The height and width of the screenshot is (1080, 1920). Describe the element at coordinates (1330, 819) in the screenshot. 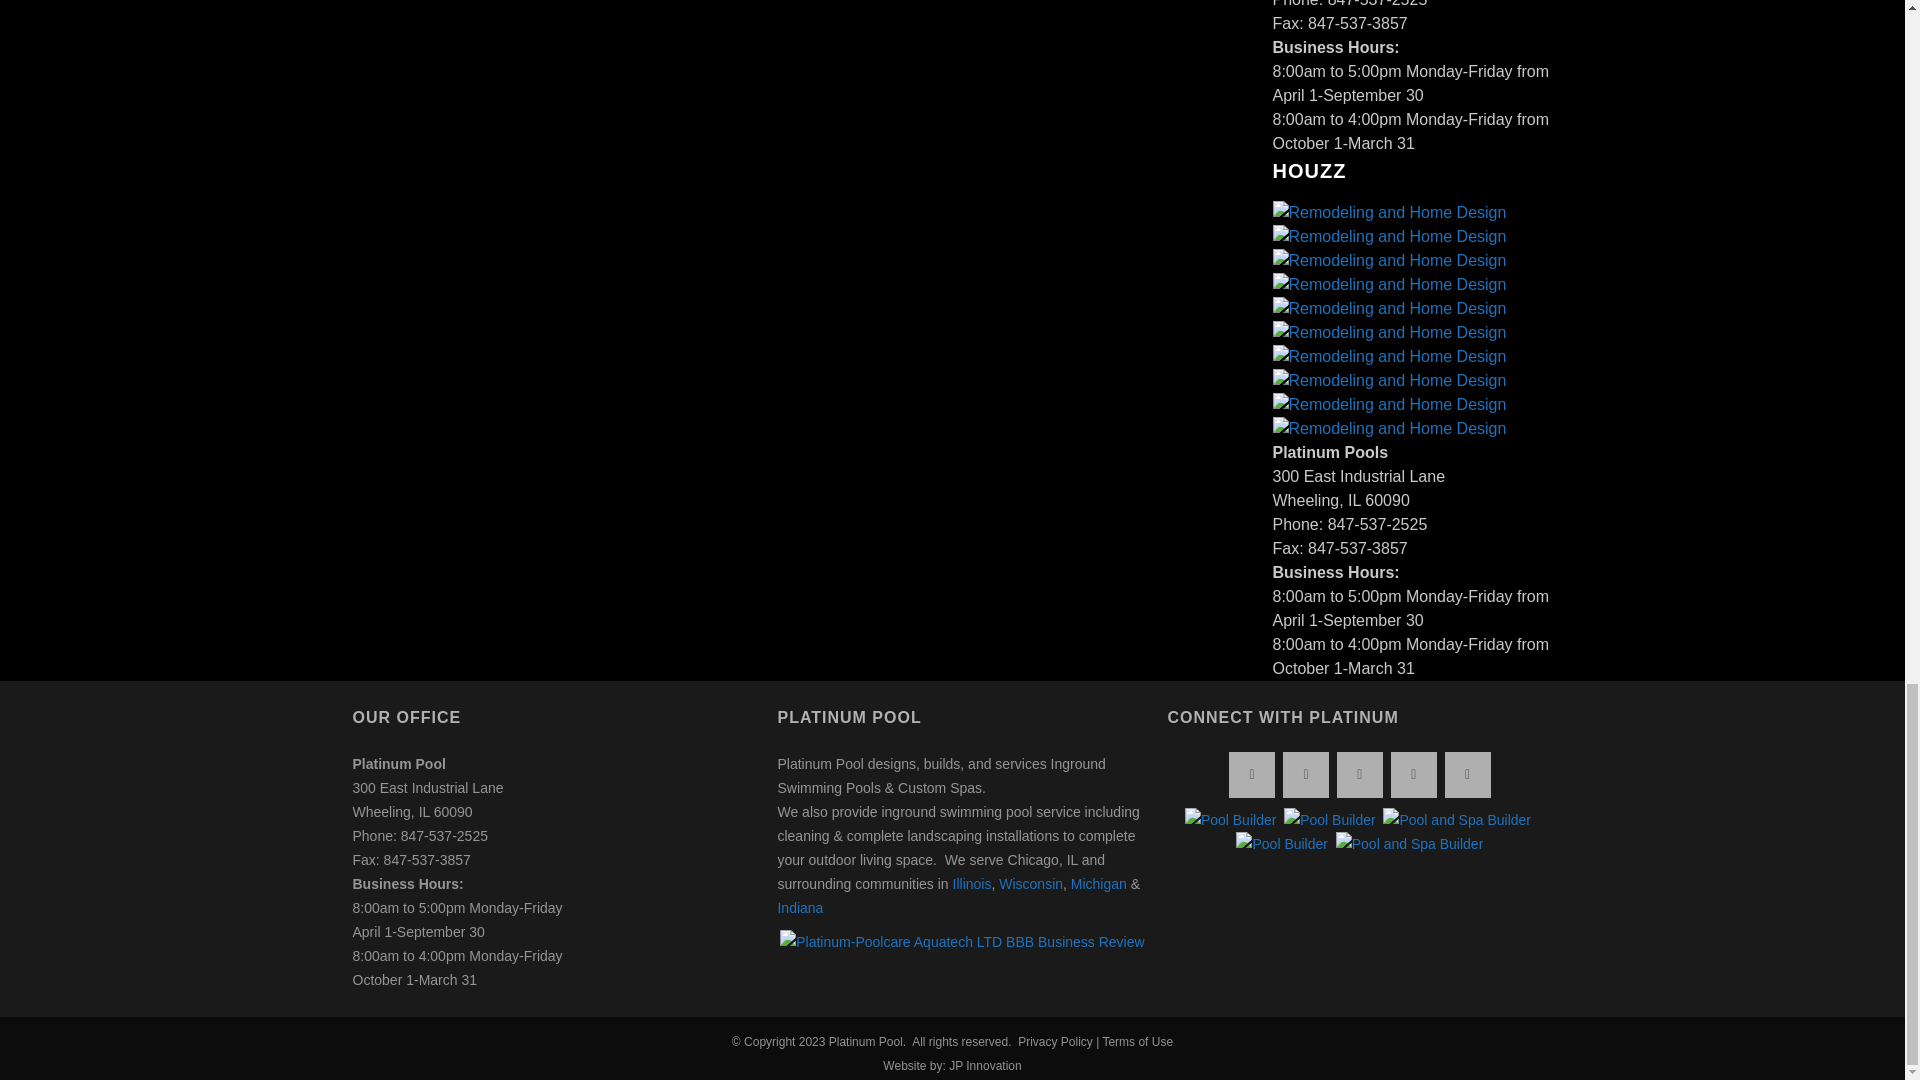

I see `Pool builder` at that location.